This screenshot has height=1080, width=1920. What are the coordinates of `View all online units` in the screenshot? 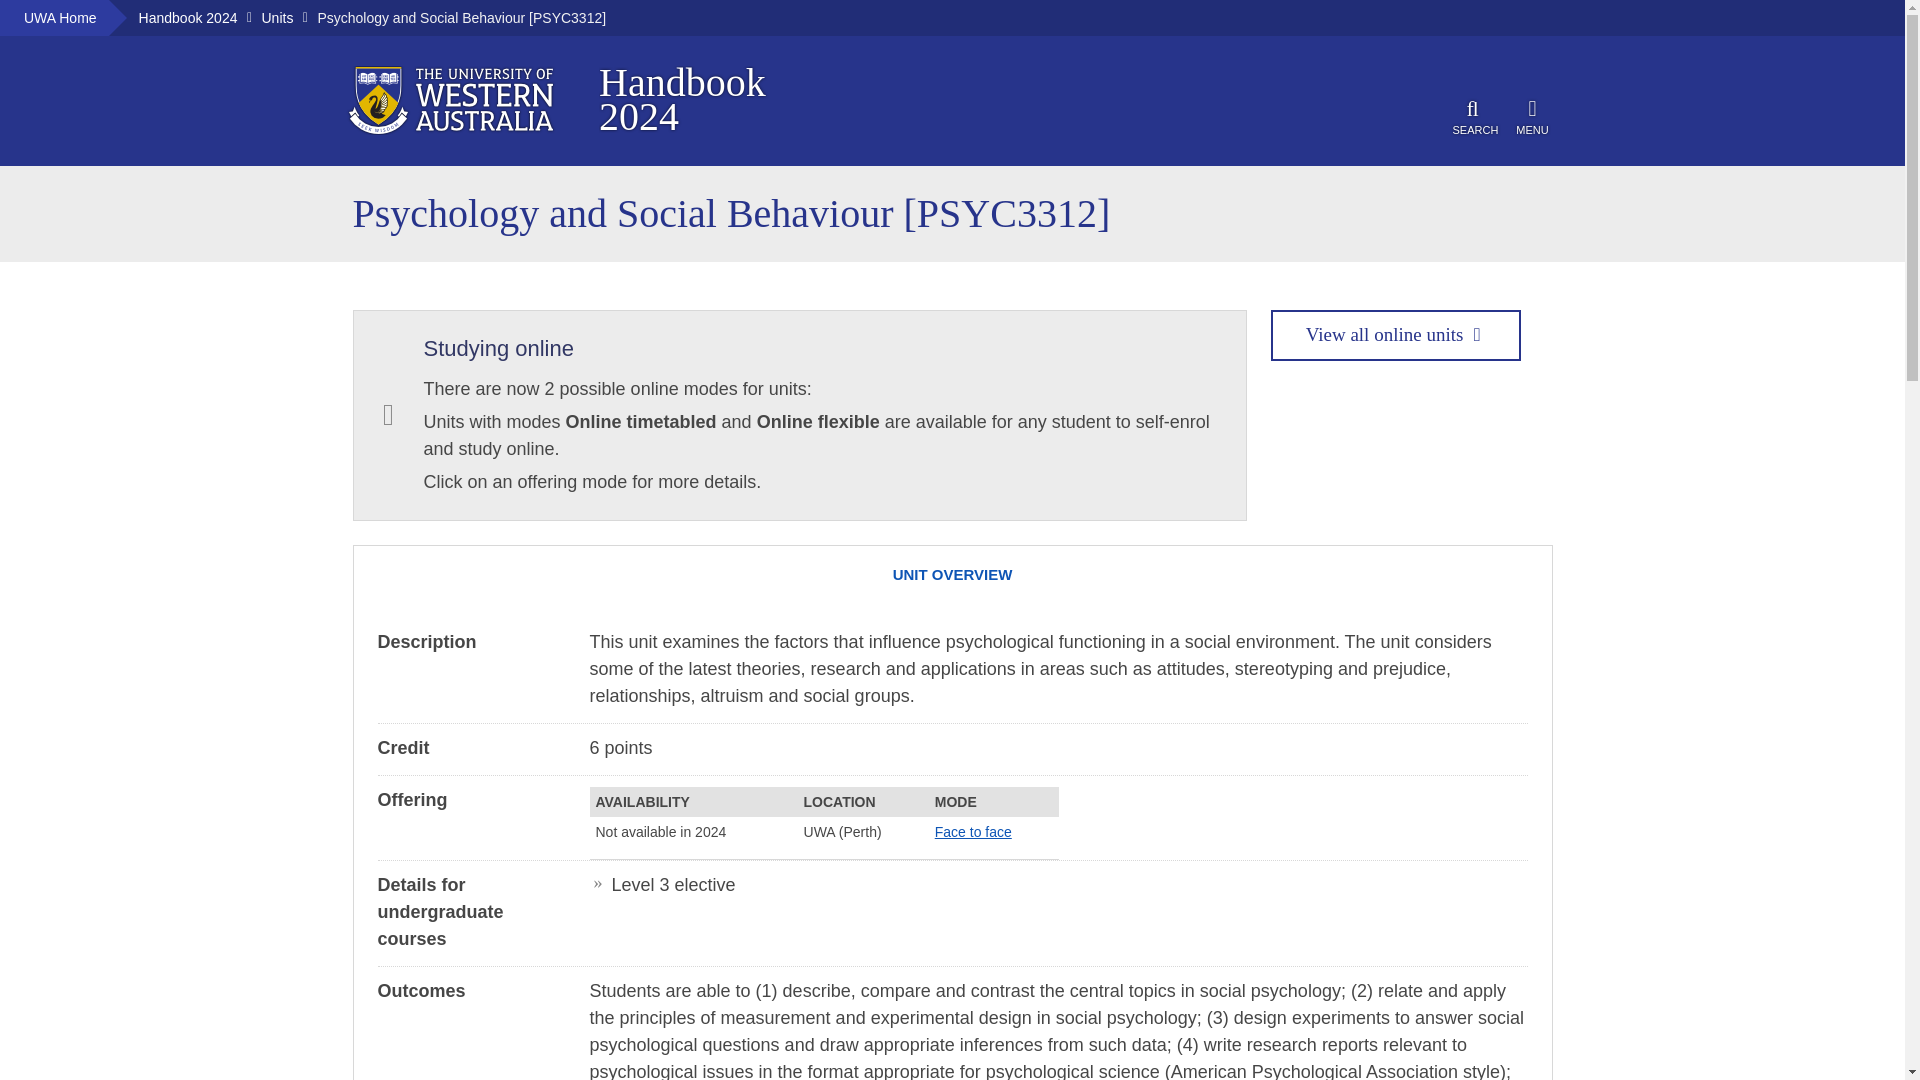 It's located at (722, 105).